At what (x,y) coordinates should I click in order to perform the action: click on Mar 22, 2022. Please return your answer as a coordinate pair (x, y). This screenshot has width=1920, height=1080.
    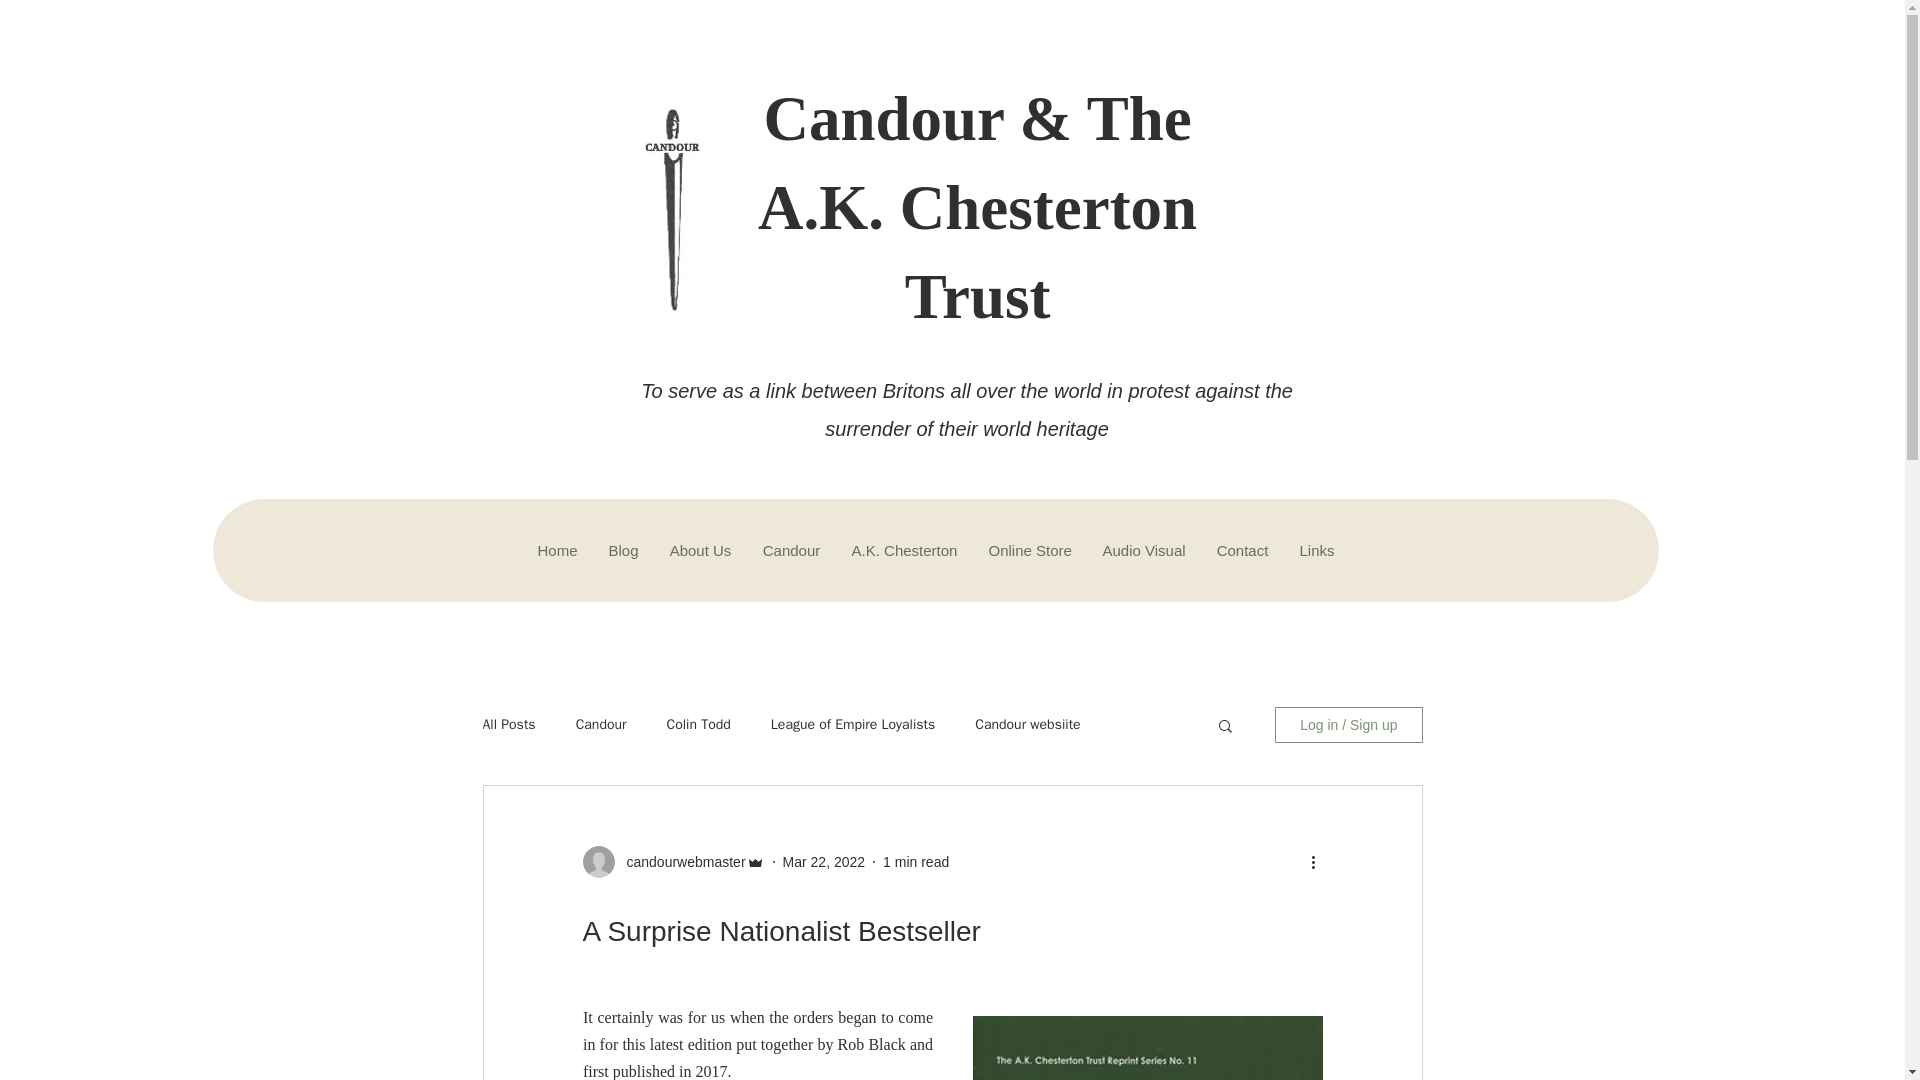
    Looking at the image, I should click on (824, 862).